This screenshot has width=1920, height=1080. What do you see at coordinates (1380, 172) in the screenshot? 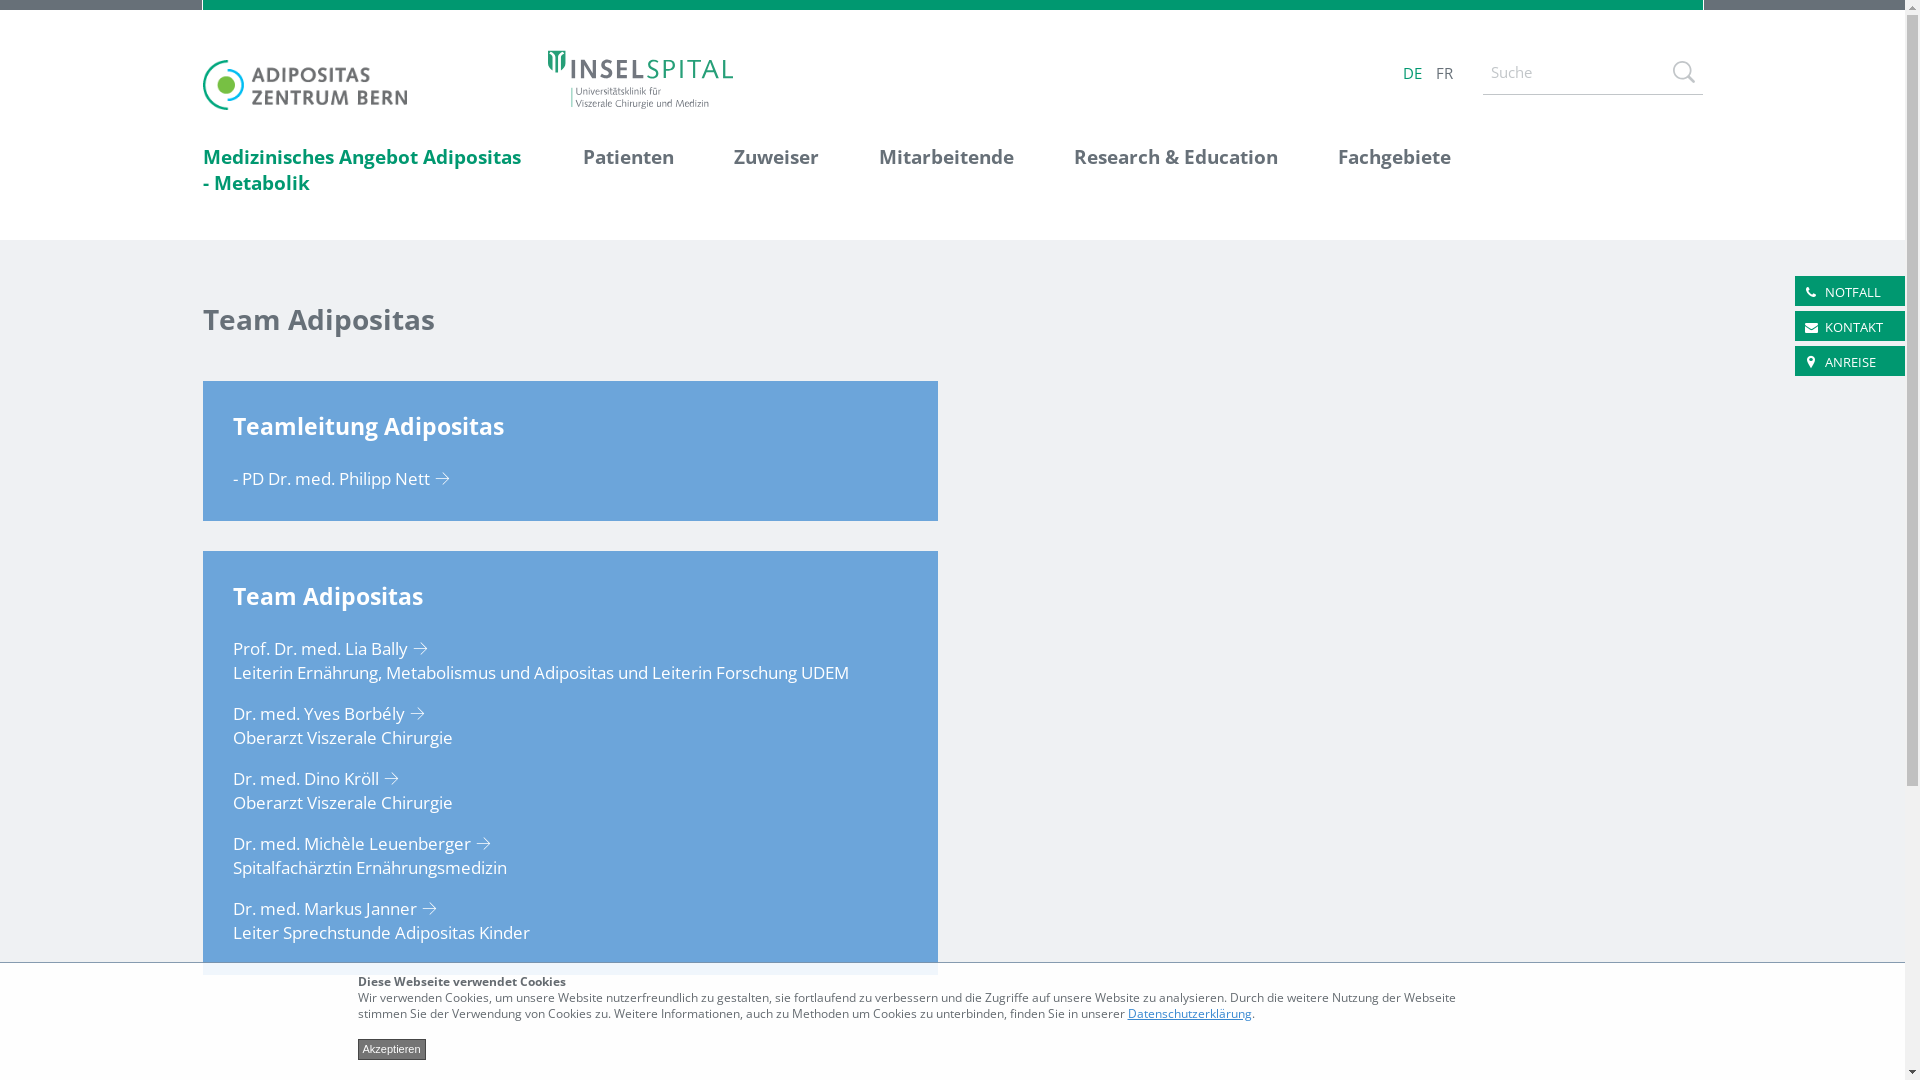
I see `Fachgebiete` at bounding box center [1380, 172].